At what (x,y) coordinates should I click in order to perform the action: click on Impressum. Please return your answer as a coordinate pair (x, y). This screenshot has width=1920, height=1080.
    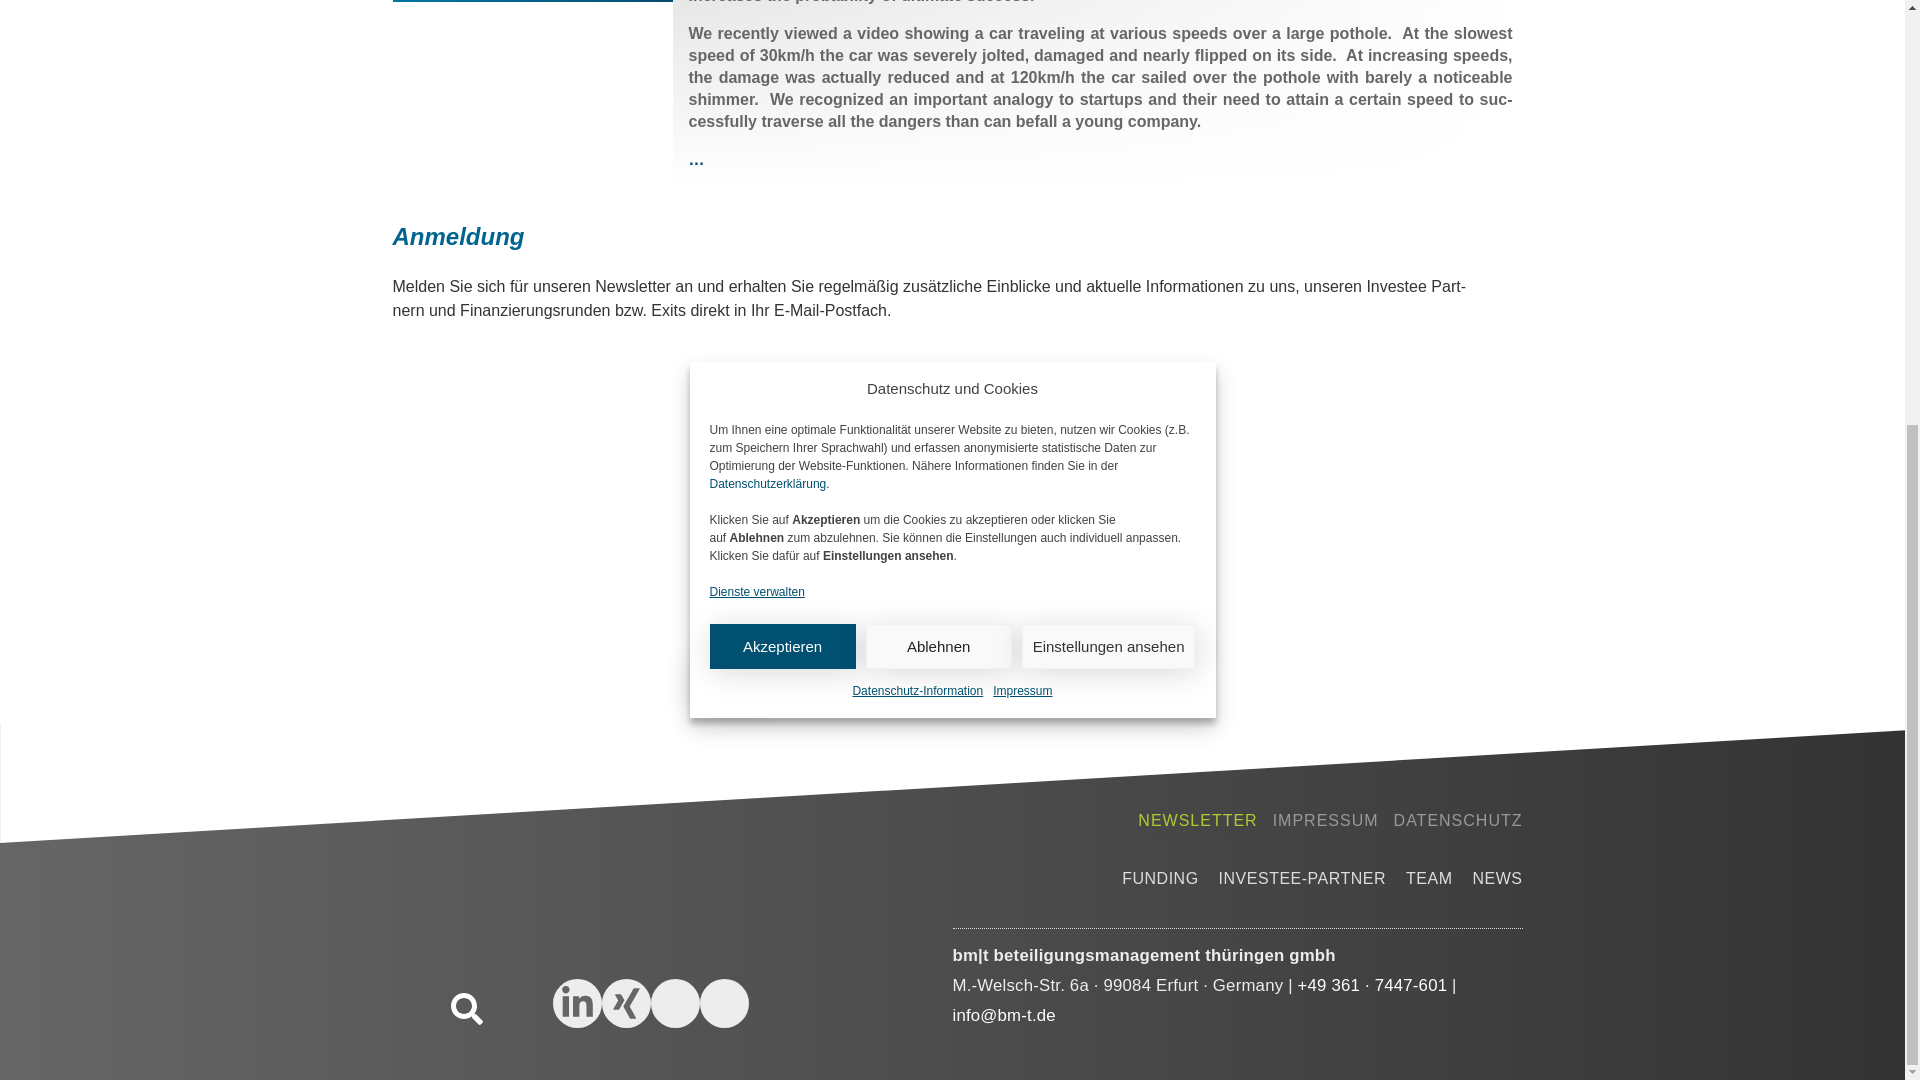
    Looking at the image, I should click on (1022, 6).